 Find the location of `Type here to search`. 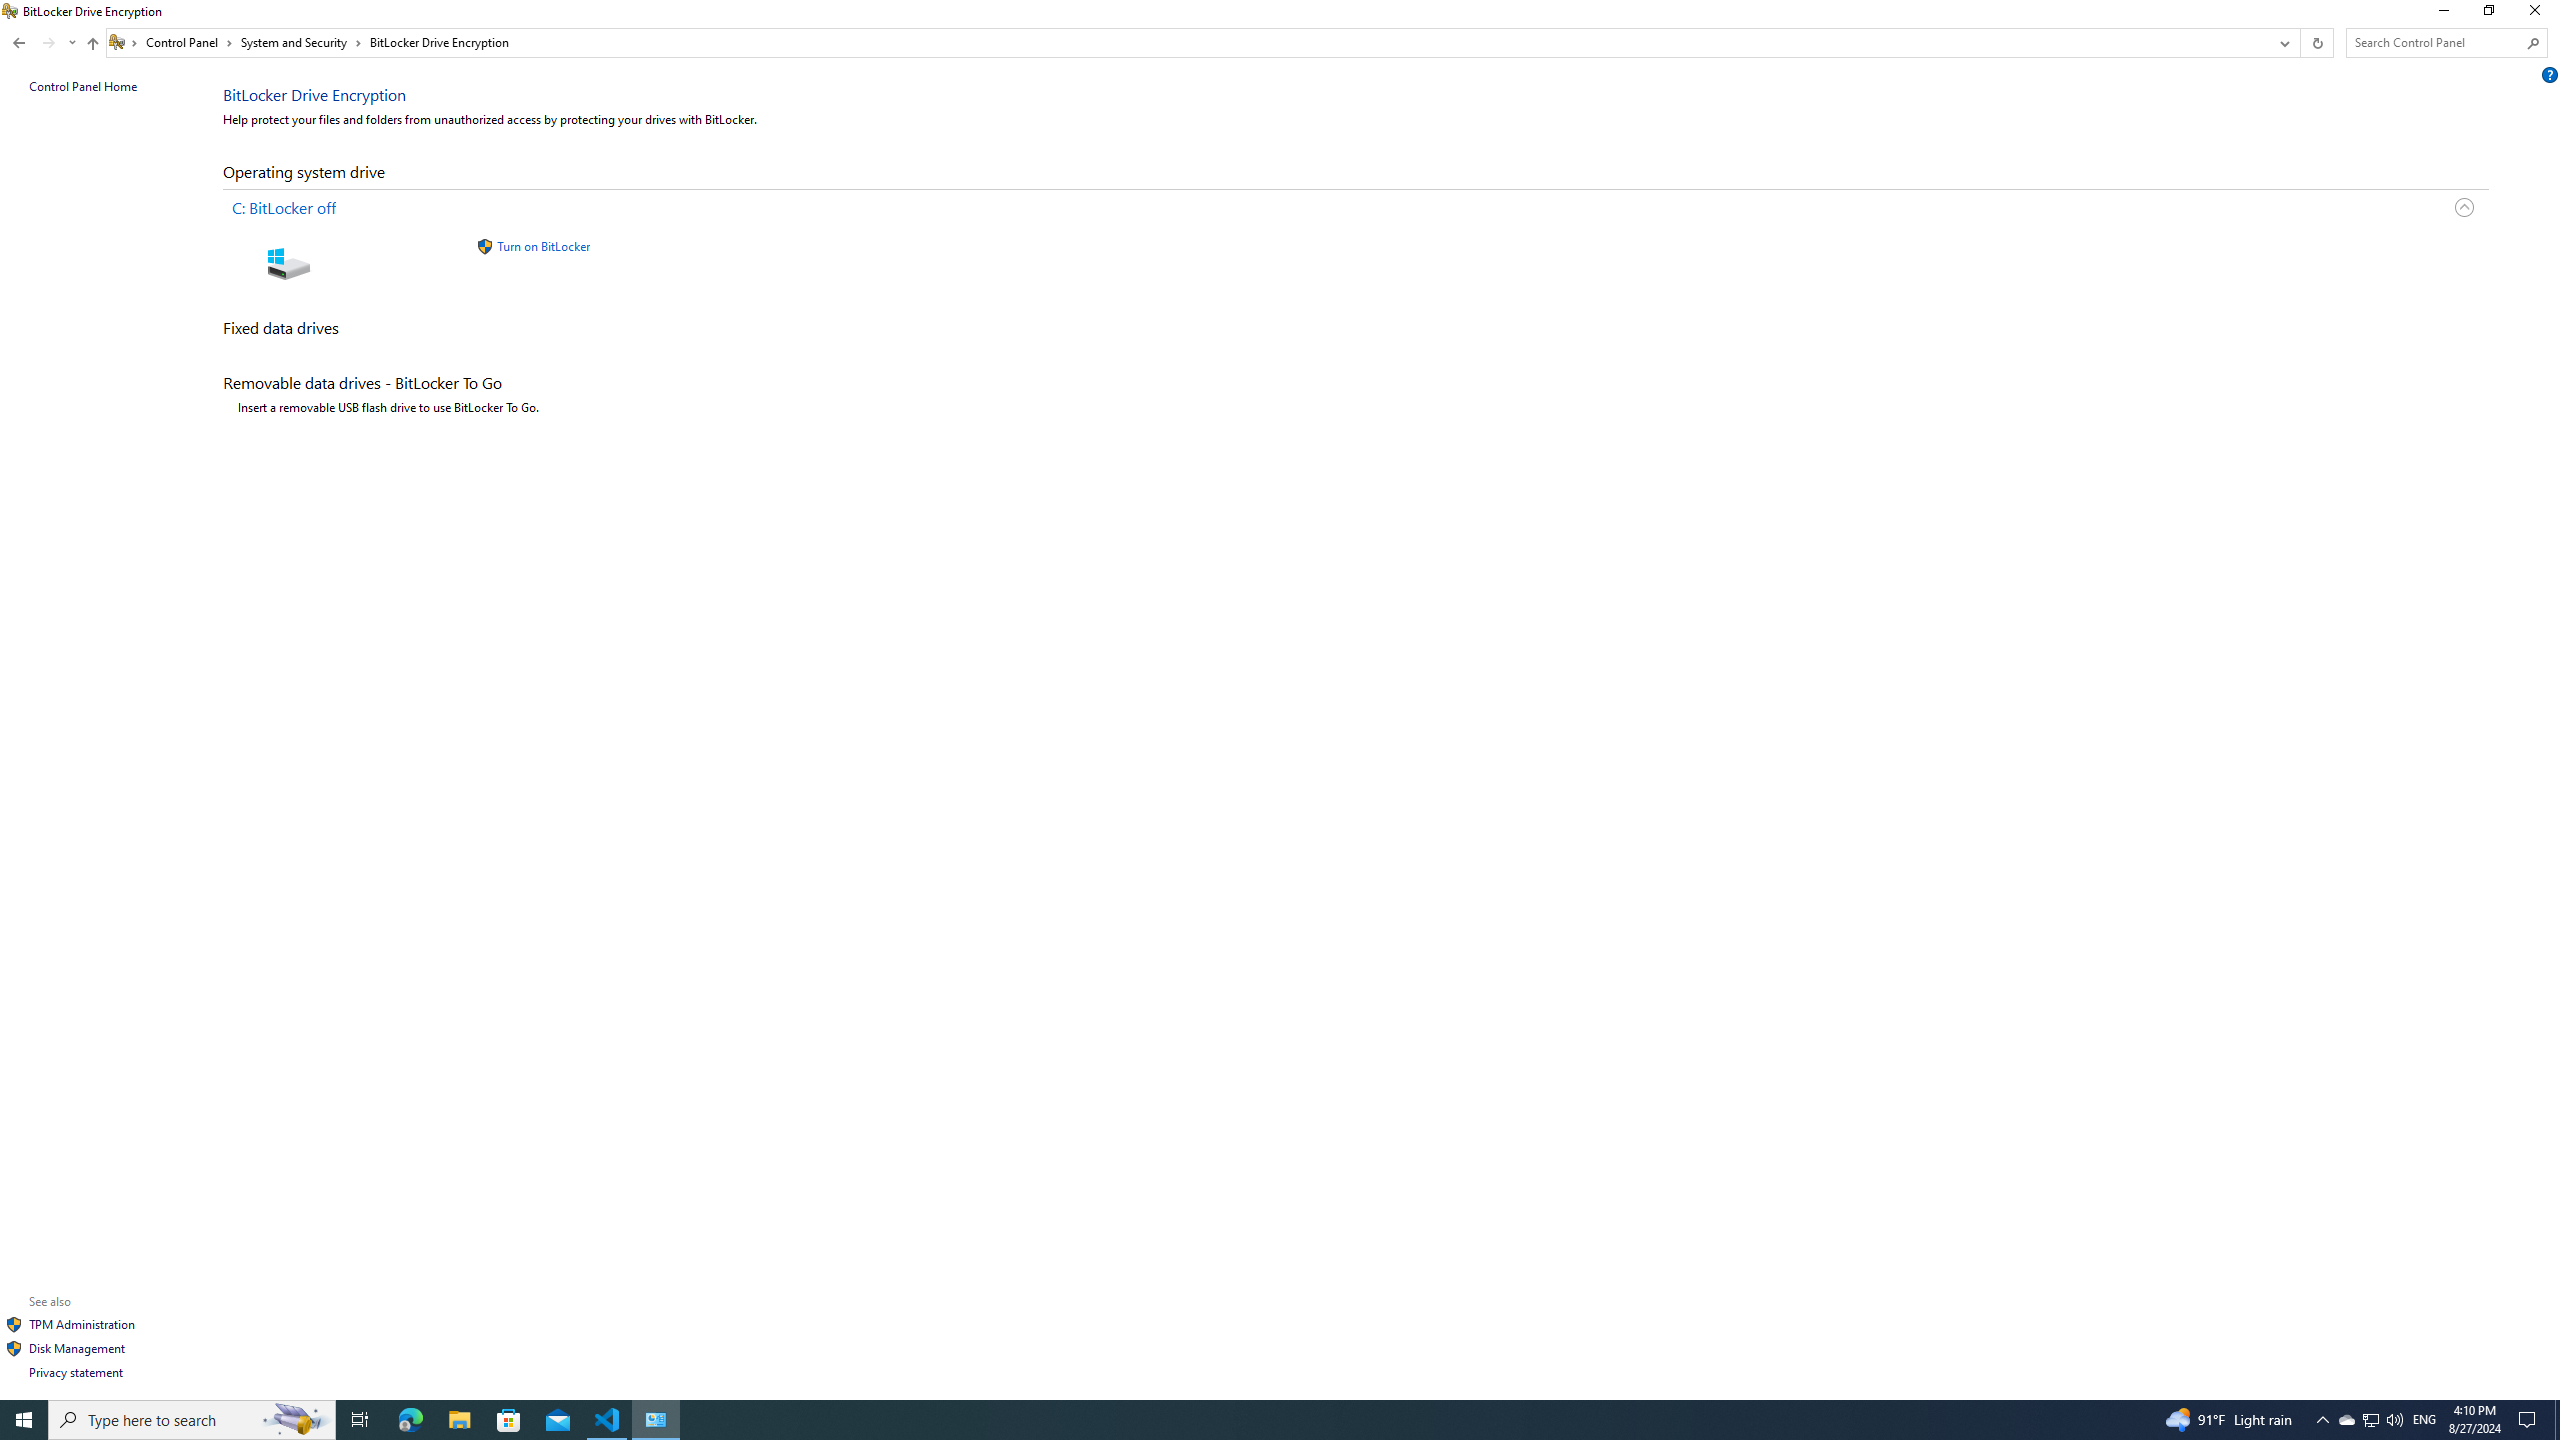

Type here to search is located at coordinates (24, 1420).